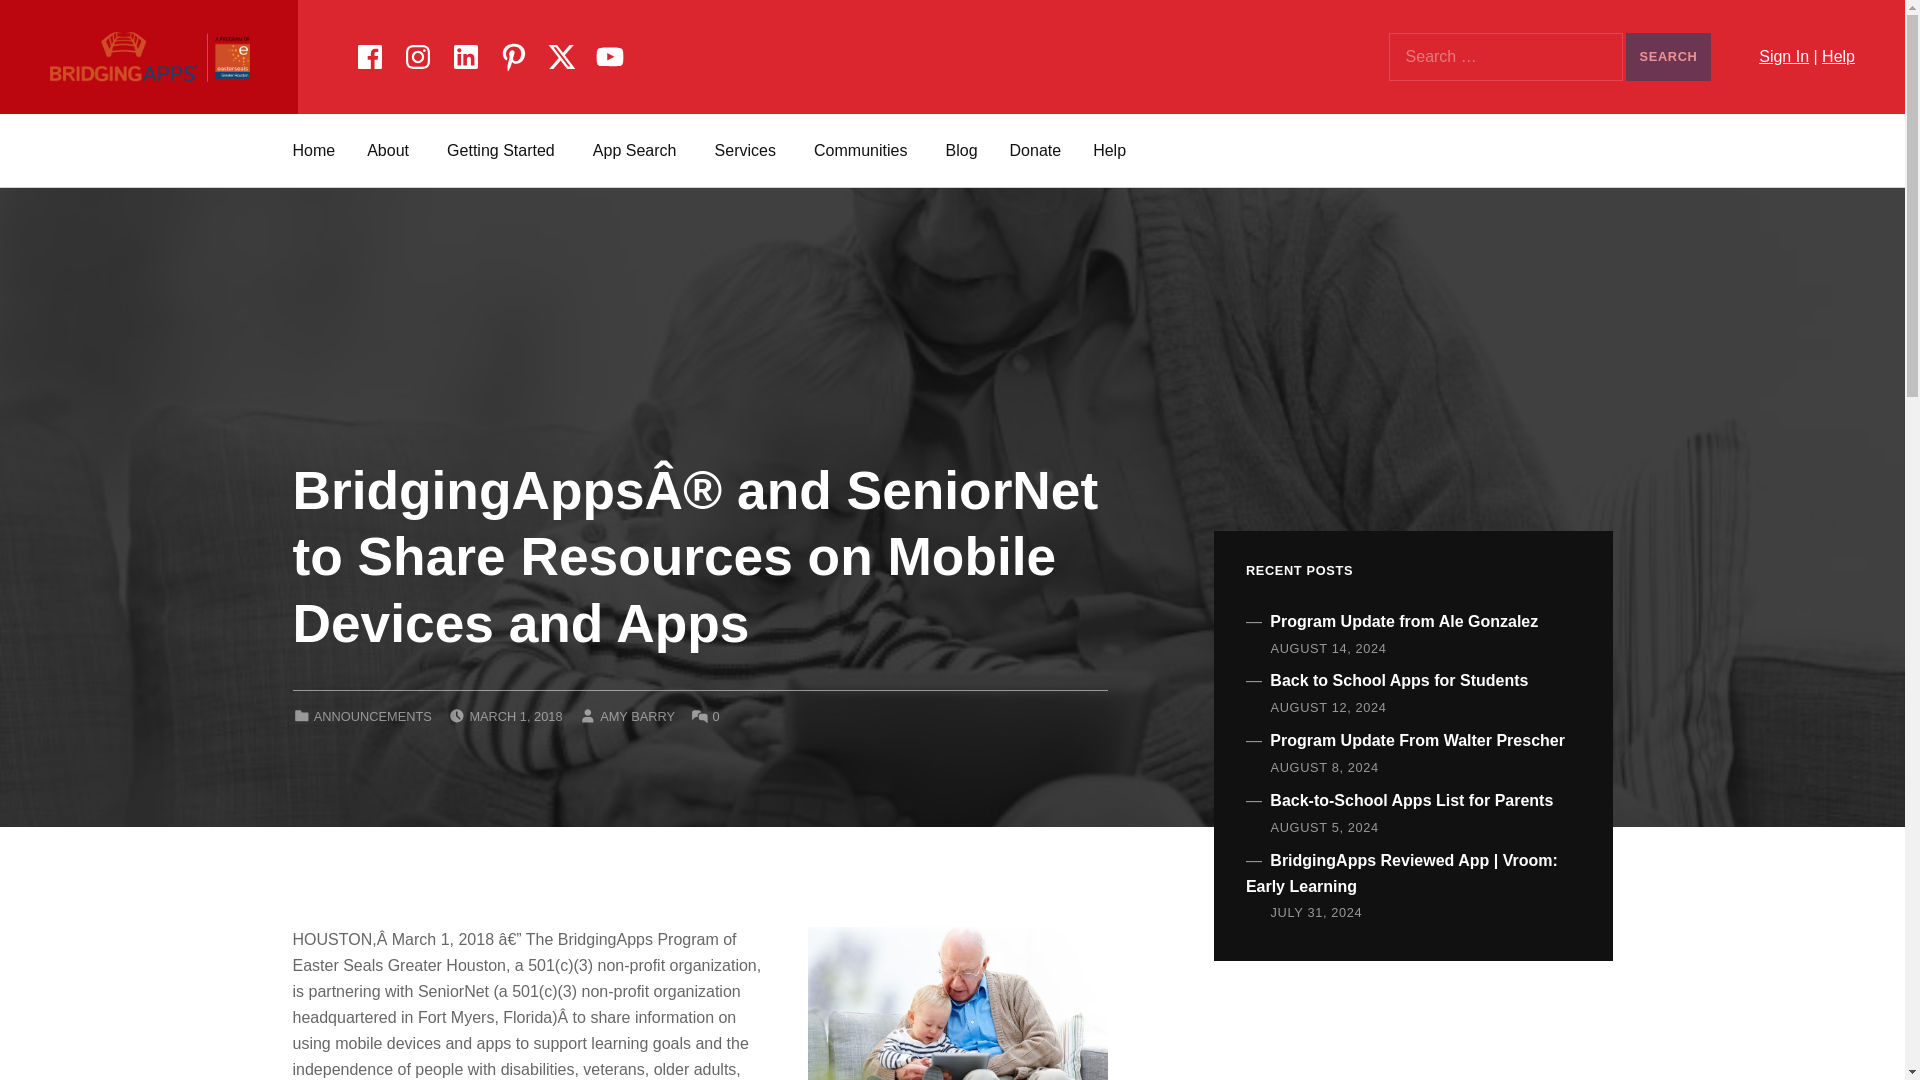 The width and height of the screenshot is (1920, 1080). I want to click on Twitter, so click(561, 53).